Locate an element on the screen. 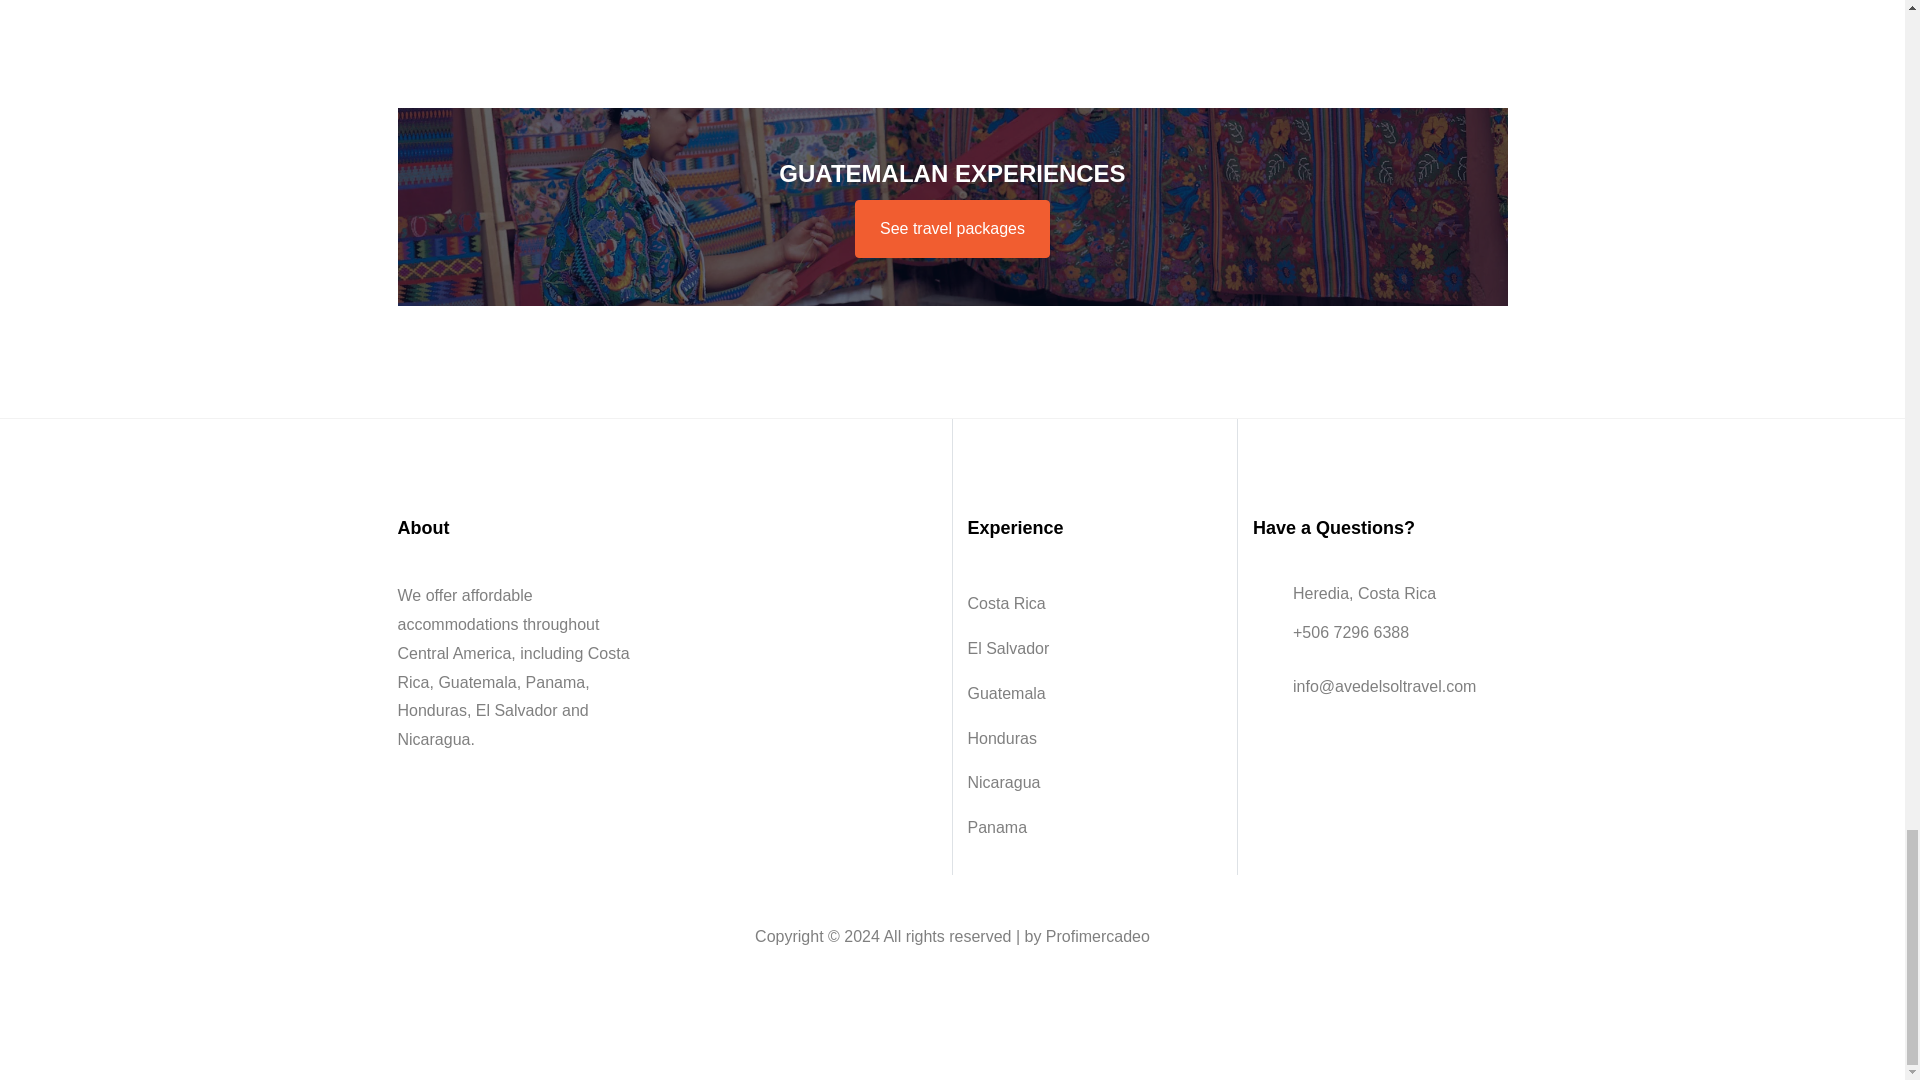  Honduras is located at coordinates (1095, 740).